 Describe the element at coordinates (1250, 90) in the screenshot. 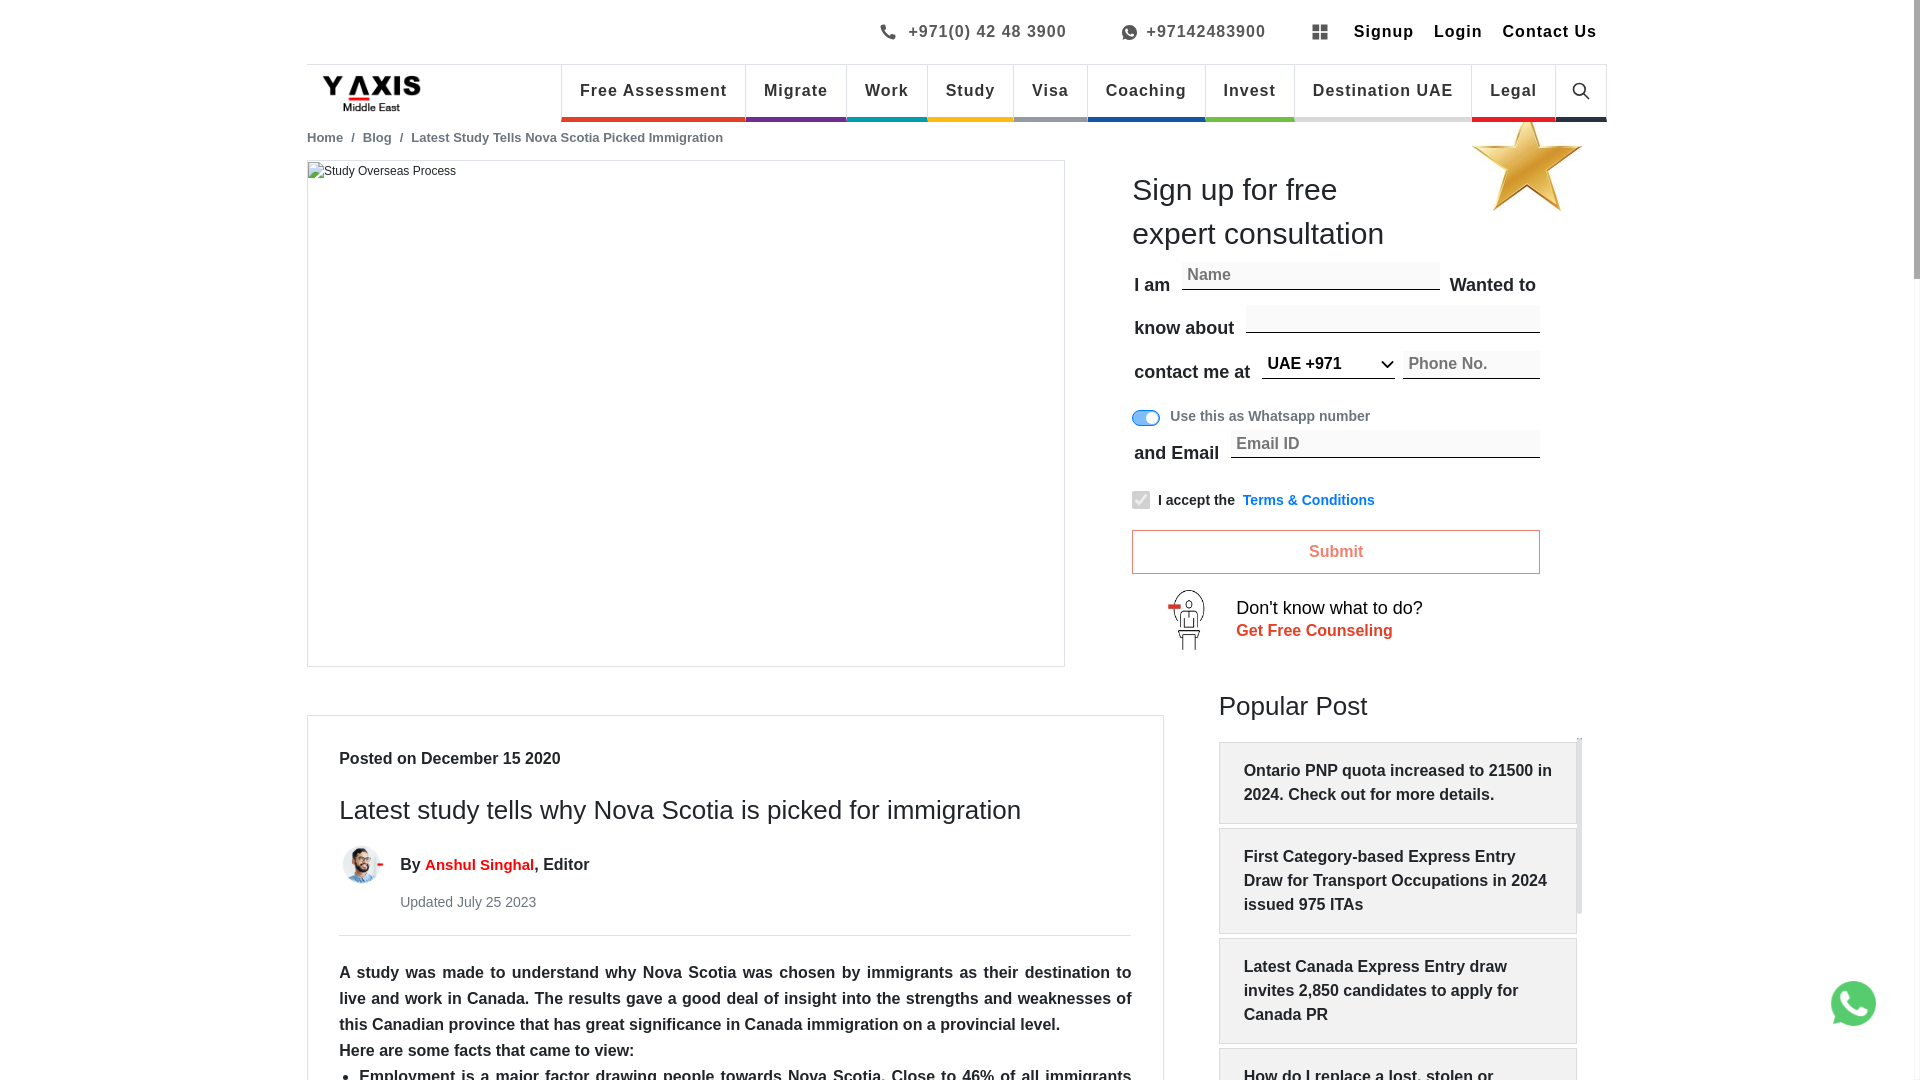

I see `Invest` at that location.